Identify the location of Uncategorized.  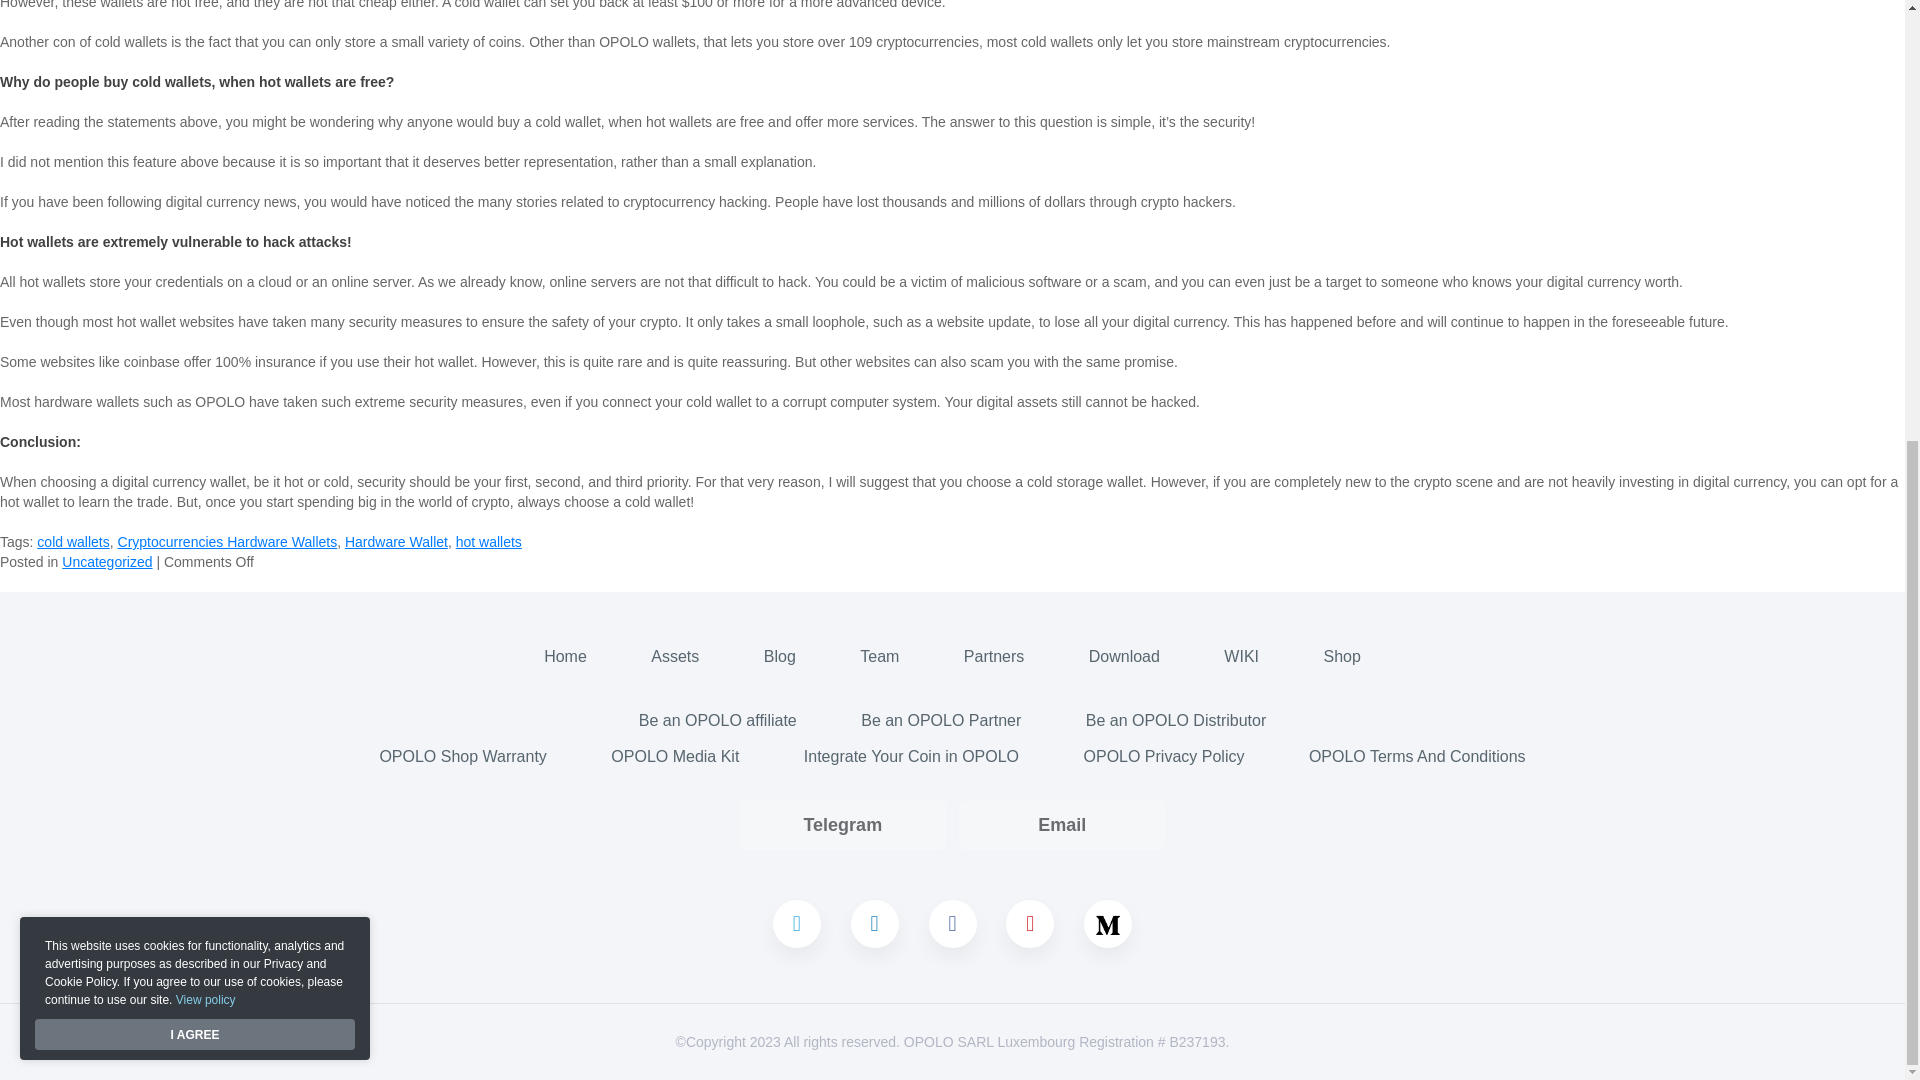
(106, 562).